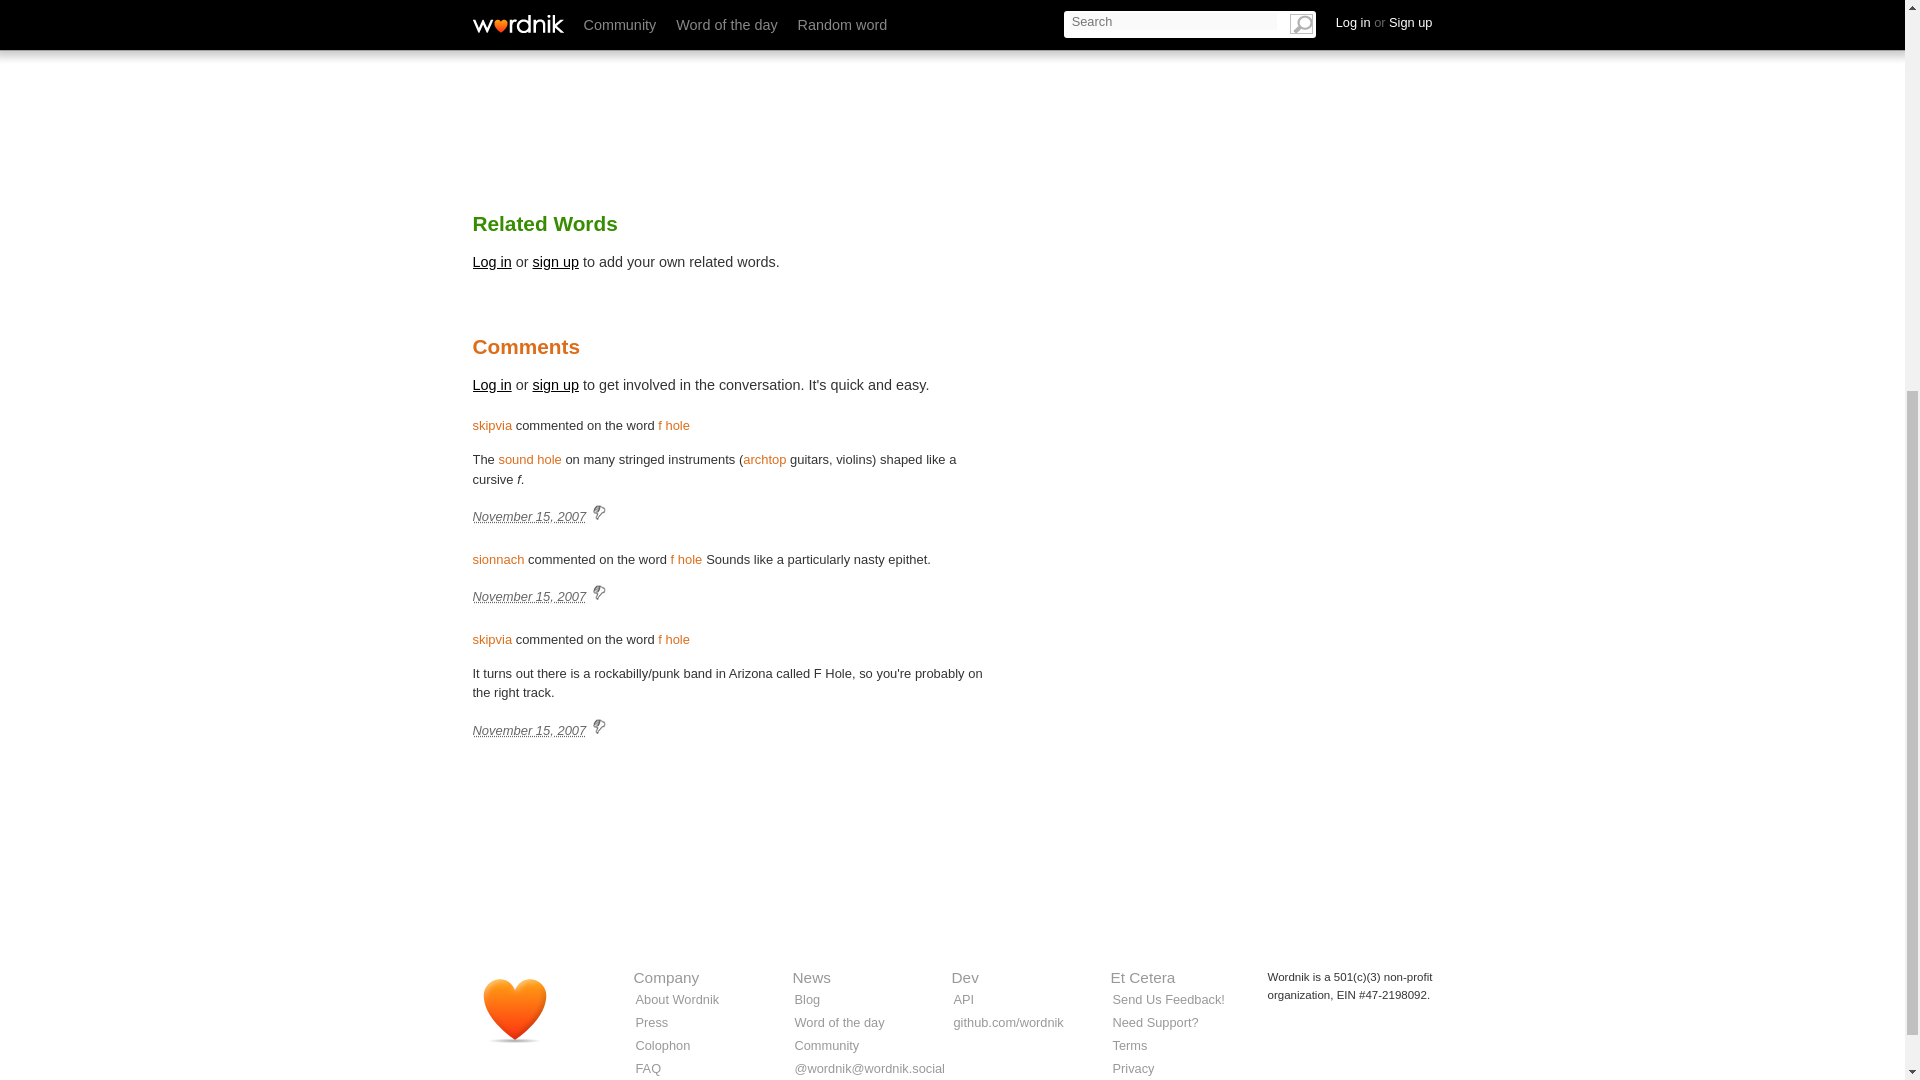 The height and width of the screenshot is (1080, 1920). I want to click on About Wordnik, so click(678, 999).